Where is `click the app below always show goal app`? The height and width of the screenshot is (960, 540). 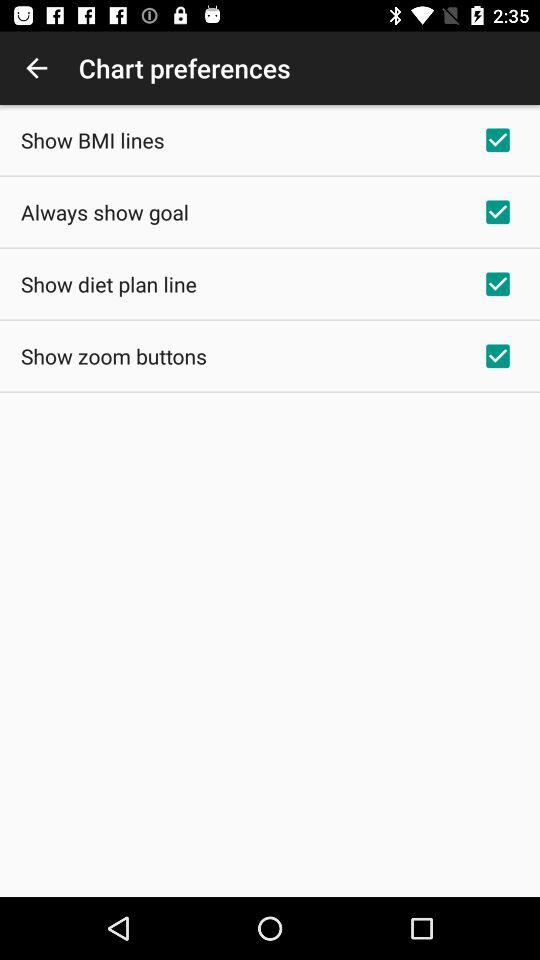
click the app below always show goal app is located at coordinates (108, 284).